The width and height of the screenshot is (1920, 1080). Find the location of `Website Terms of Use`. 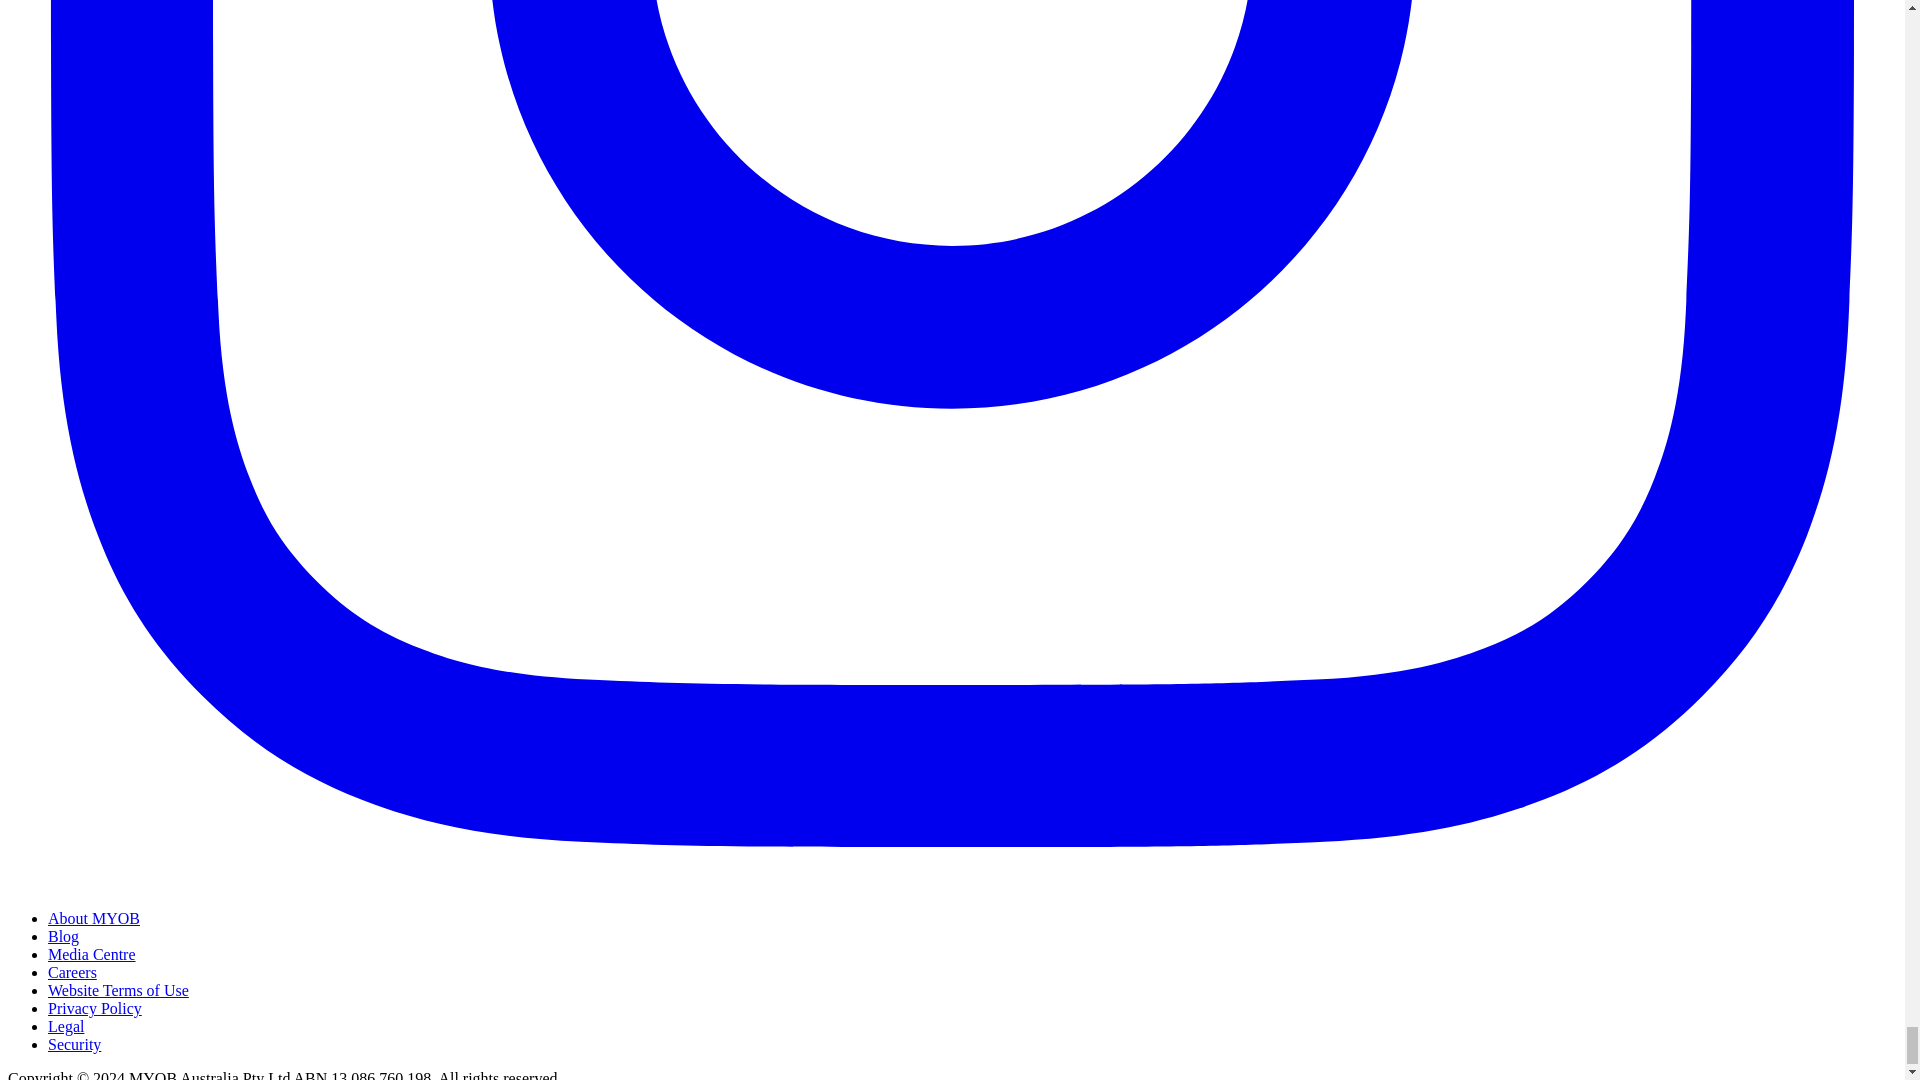

Website Terms of Use is located at coordinates (118, 990).